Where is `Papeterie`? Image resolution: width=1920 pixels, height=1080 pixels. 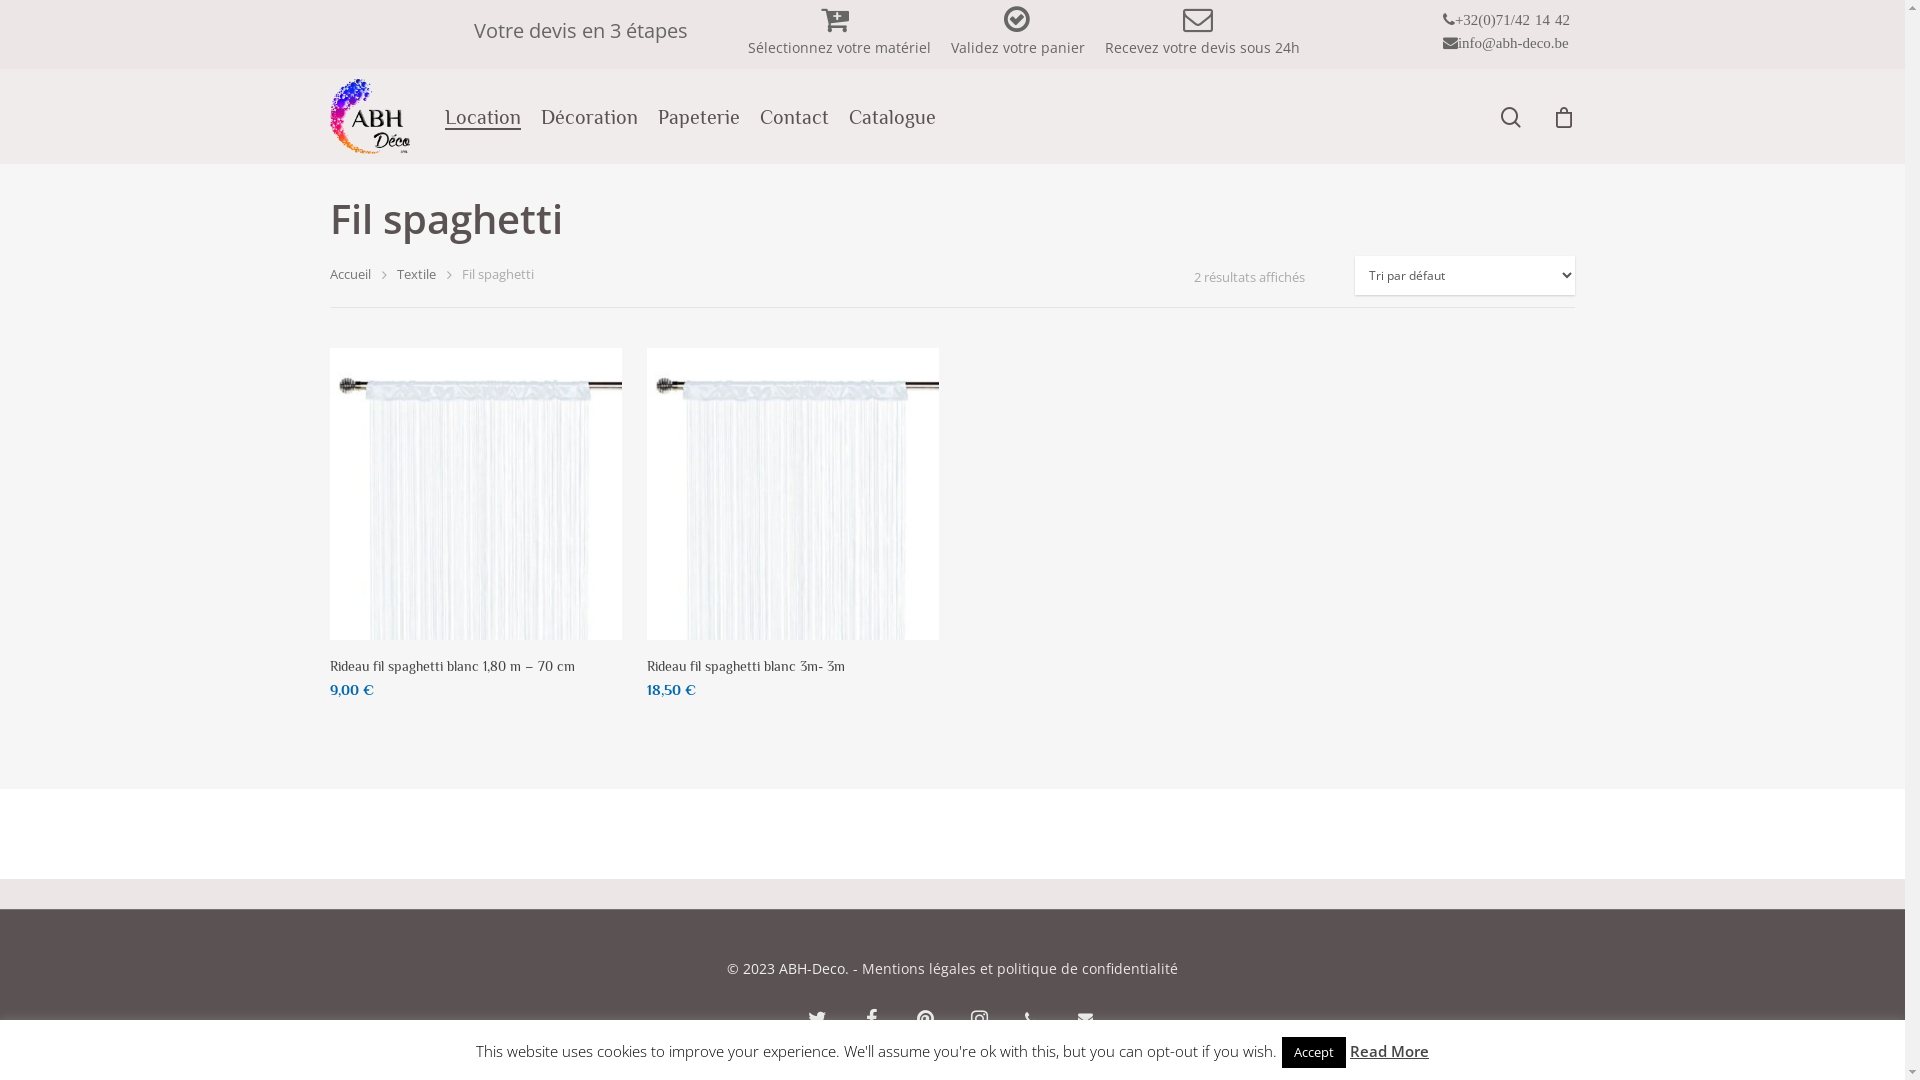
Papeterie is located at coordinates (699, 116).